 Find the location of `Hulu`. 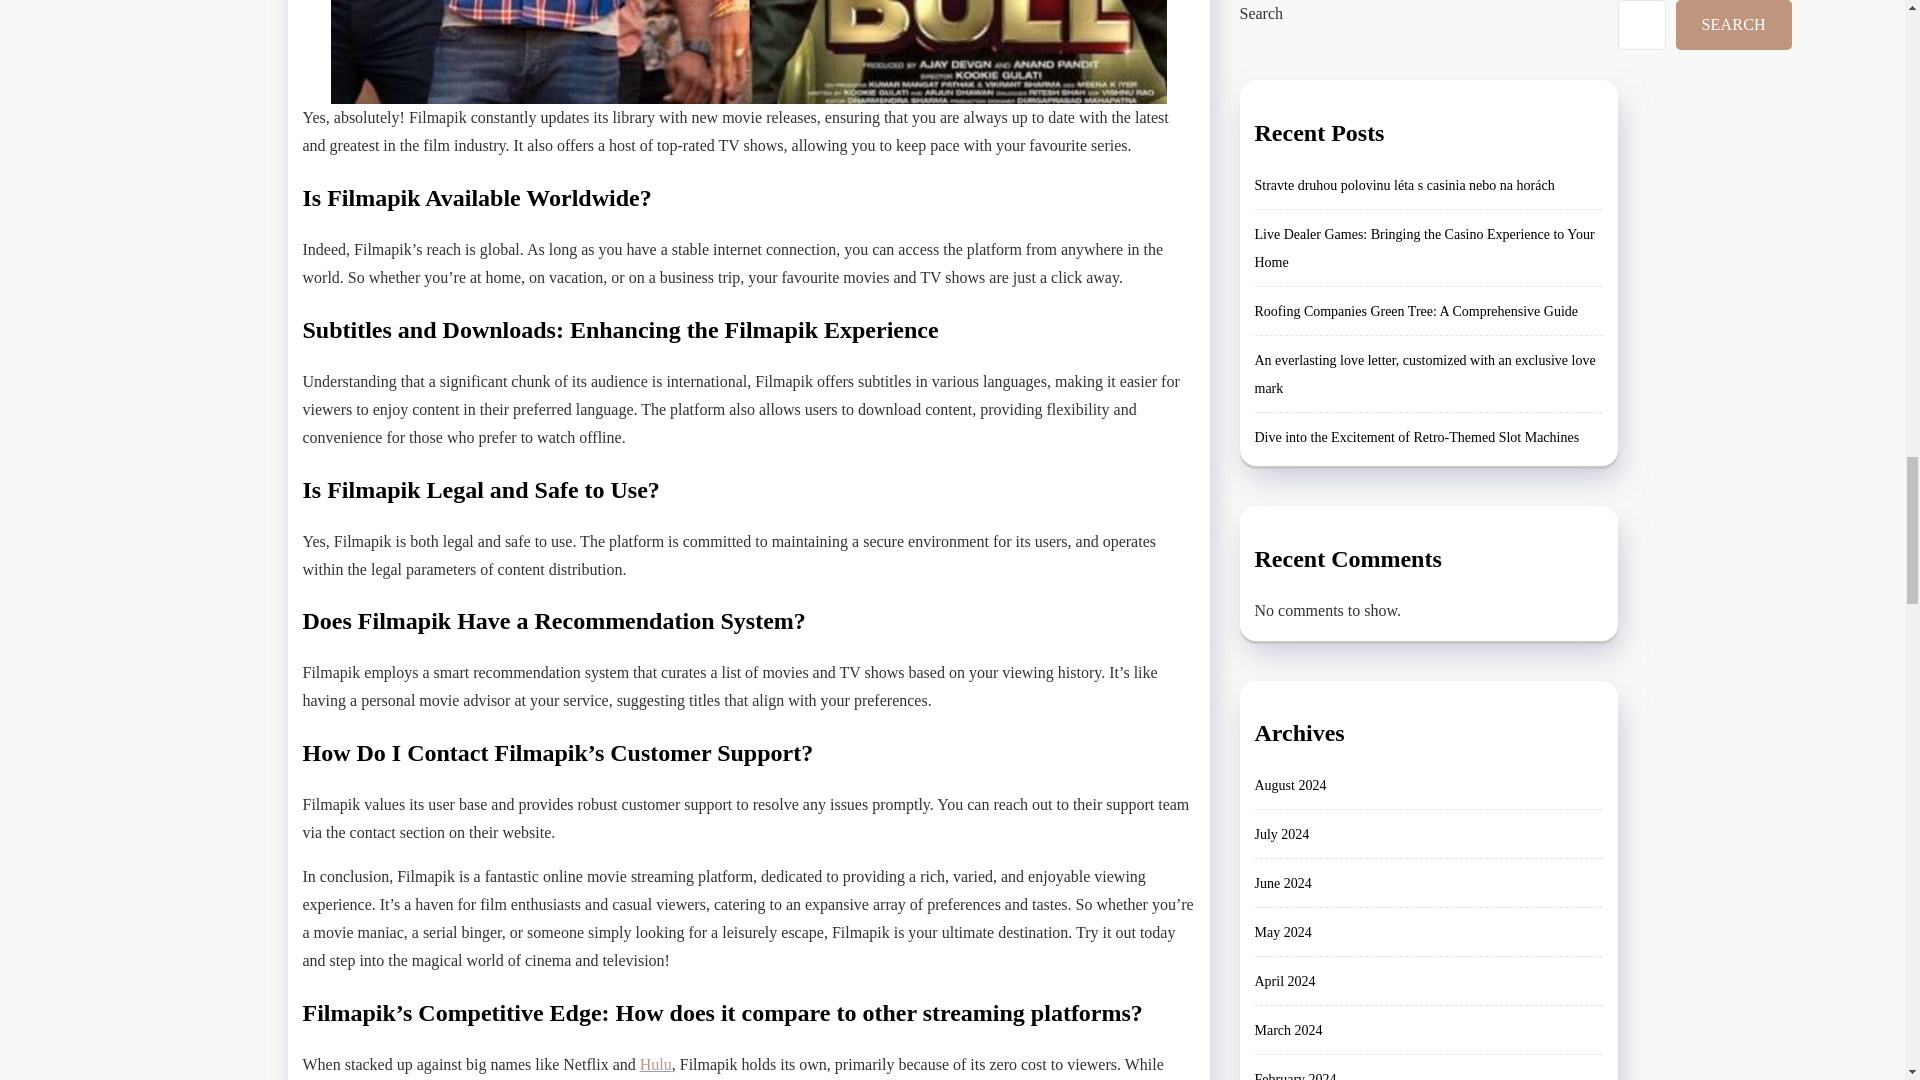

Hulu is located at coordinates (656, 1064).